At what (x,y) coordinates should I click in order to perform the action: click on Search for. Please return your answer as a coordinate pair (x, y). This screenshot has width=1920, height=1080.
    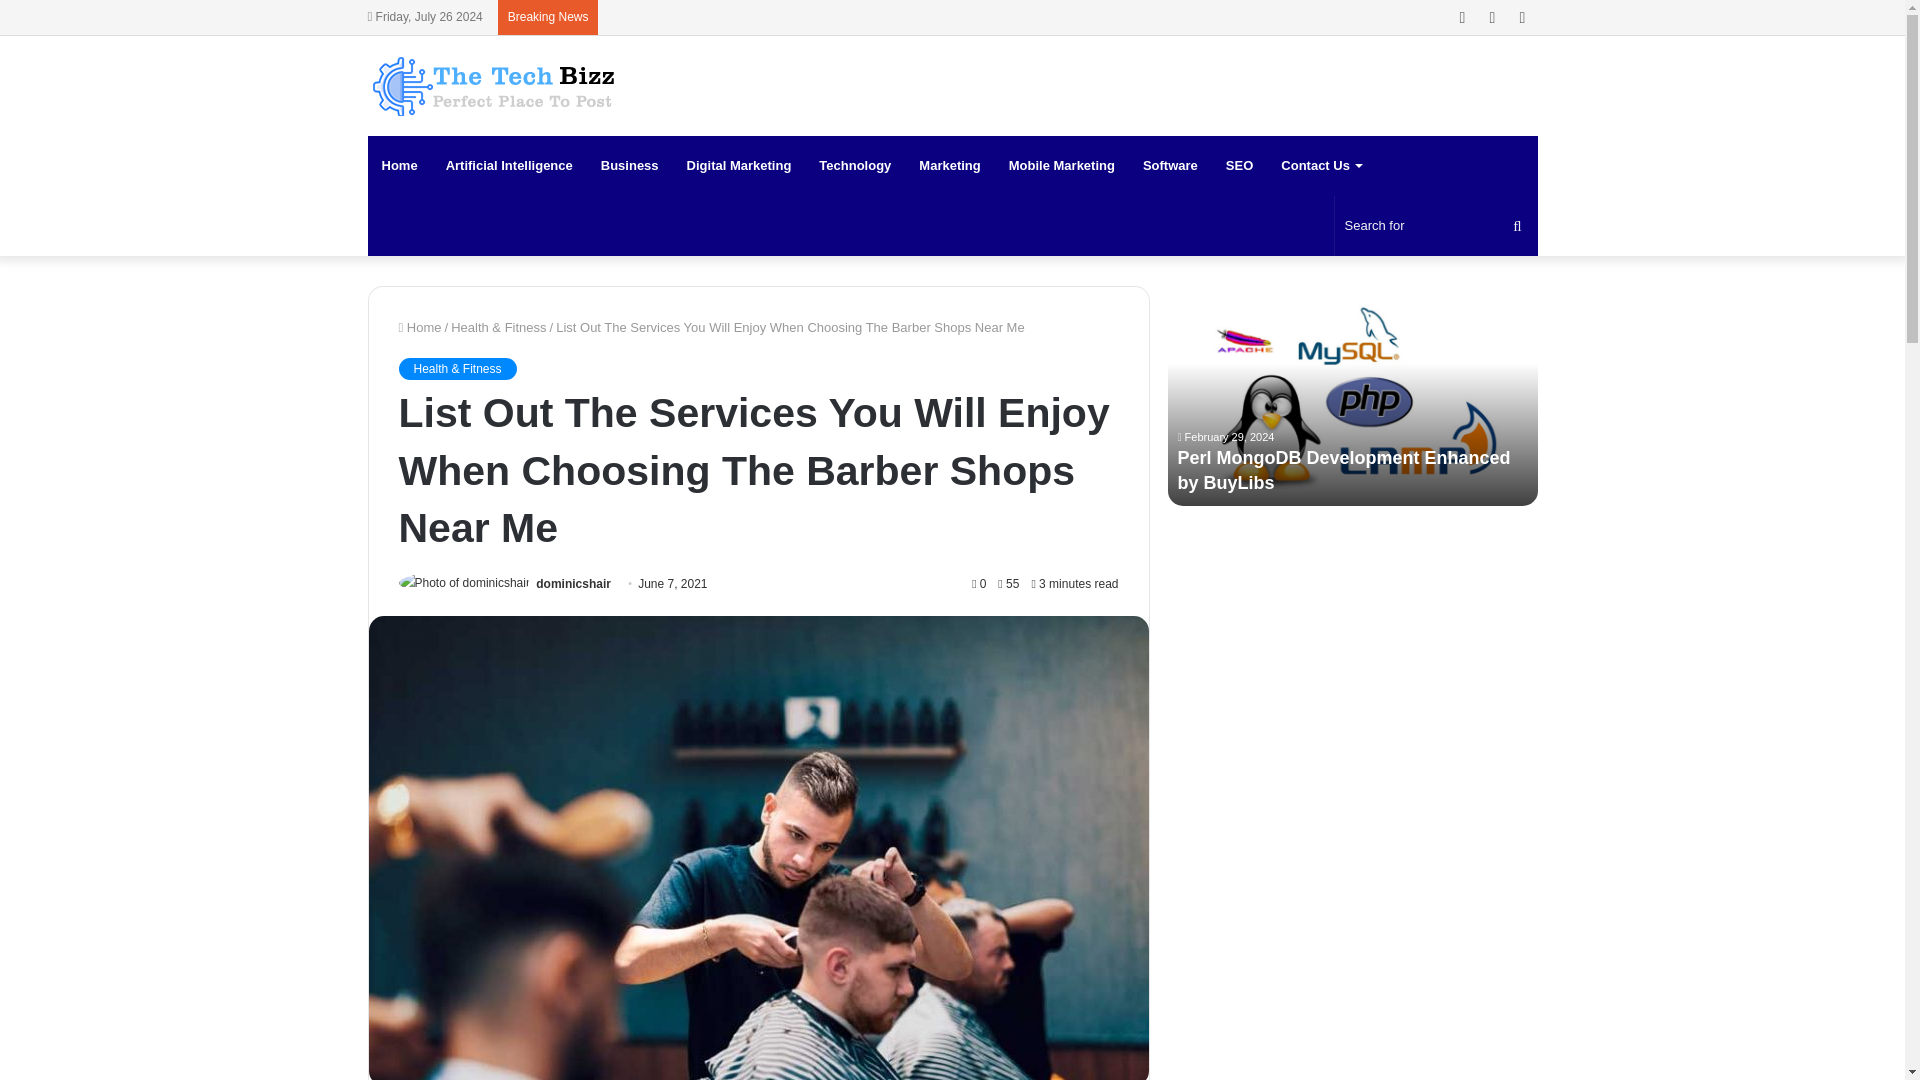
    Looking at the image, I should click on (1436, 225).